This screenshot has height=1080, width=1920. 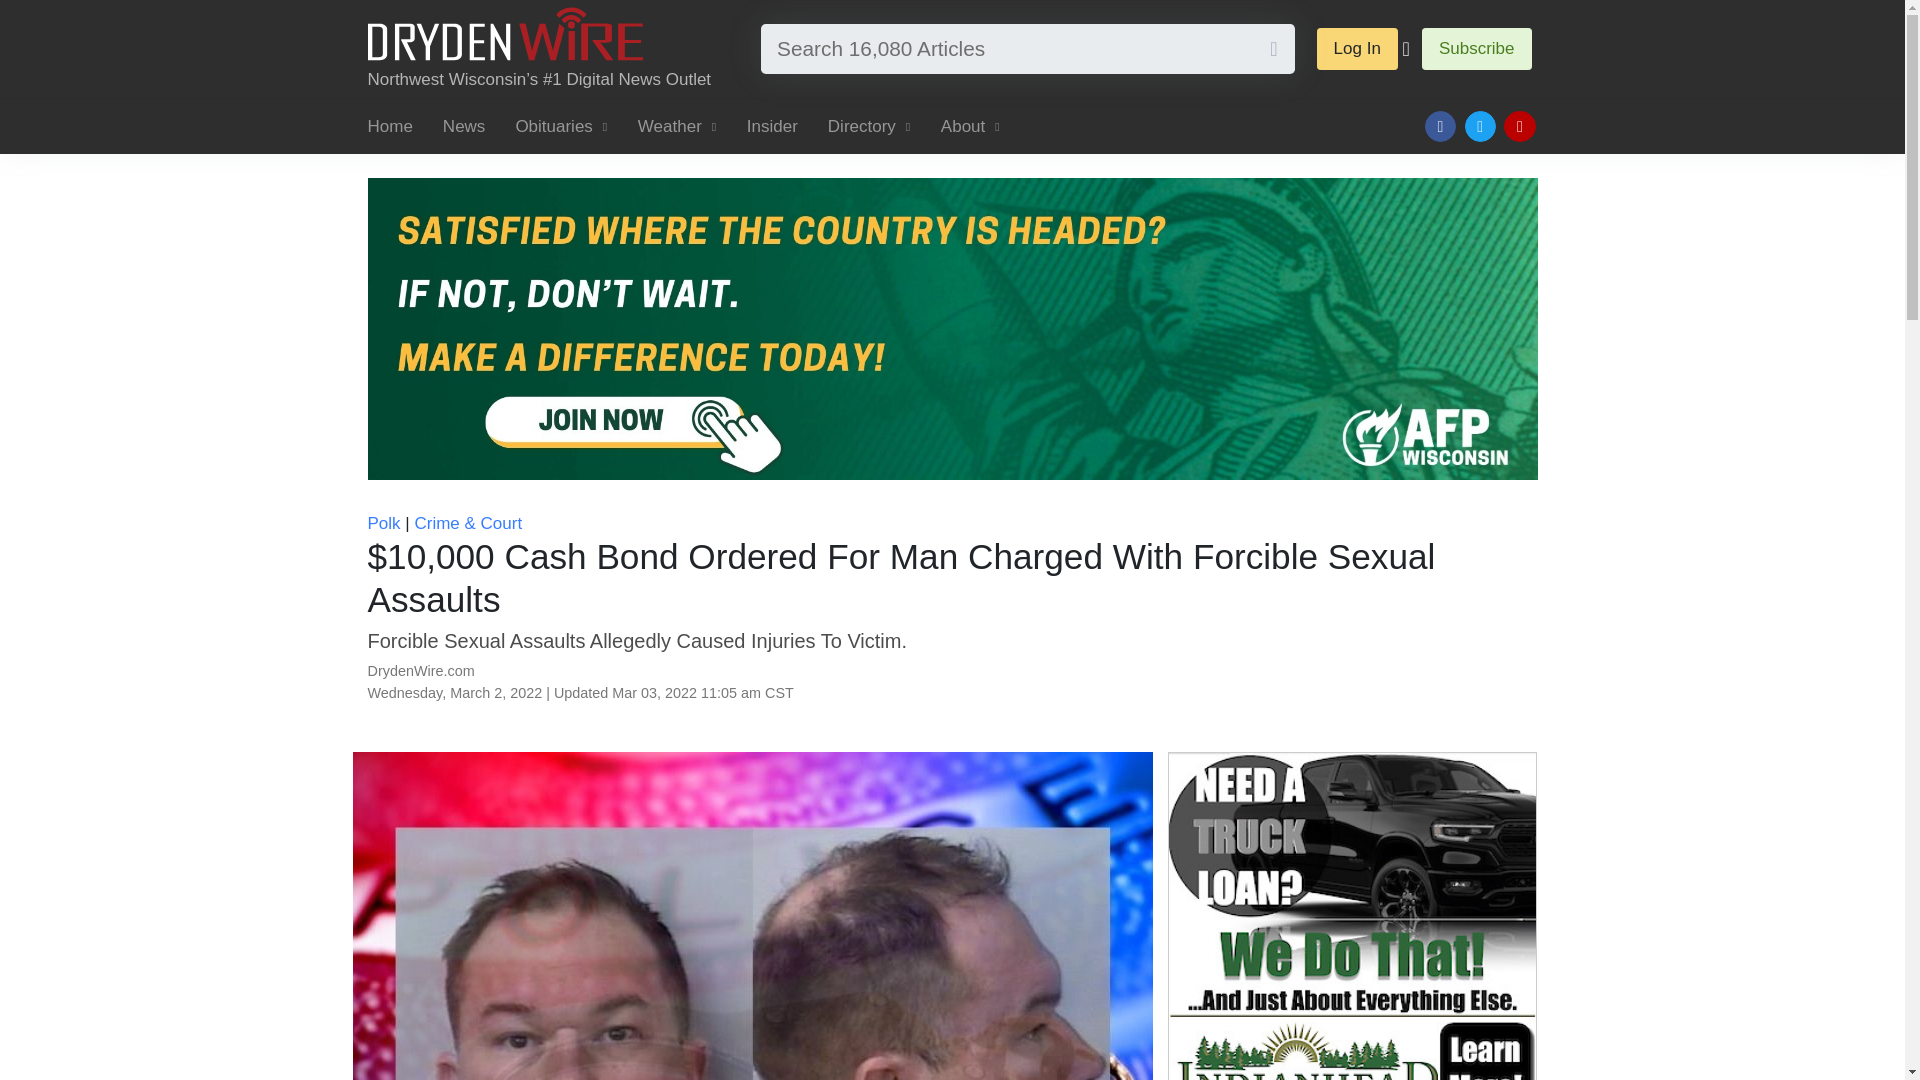 What do you see at coordinates (1352, 916) in the screenshot?
I see `Need A Loan? We Do That Here At ICU!` at bounding box center [1352, 916].